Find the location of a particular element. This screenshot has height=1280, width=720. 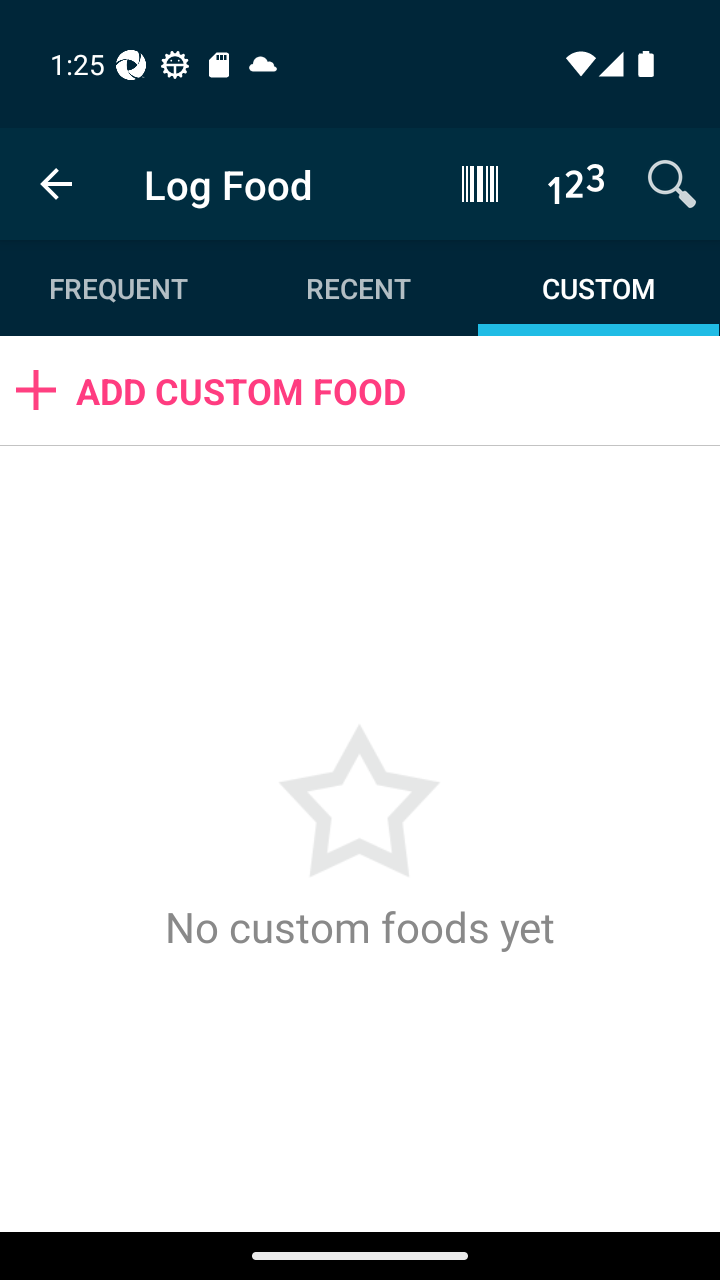

Navigate up is located at coordinates (56, 184).